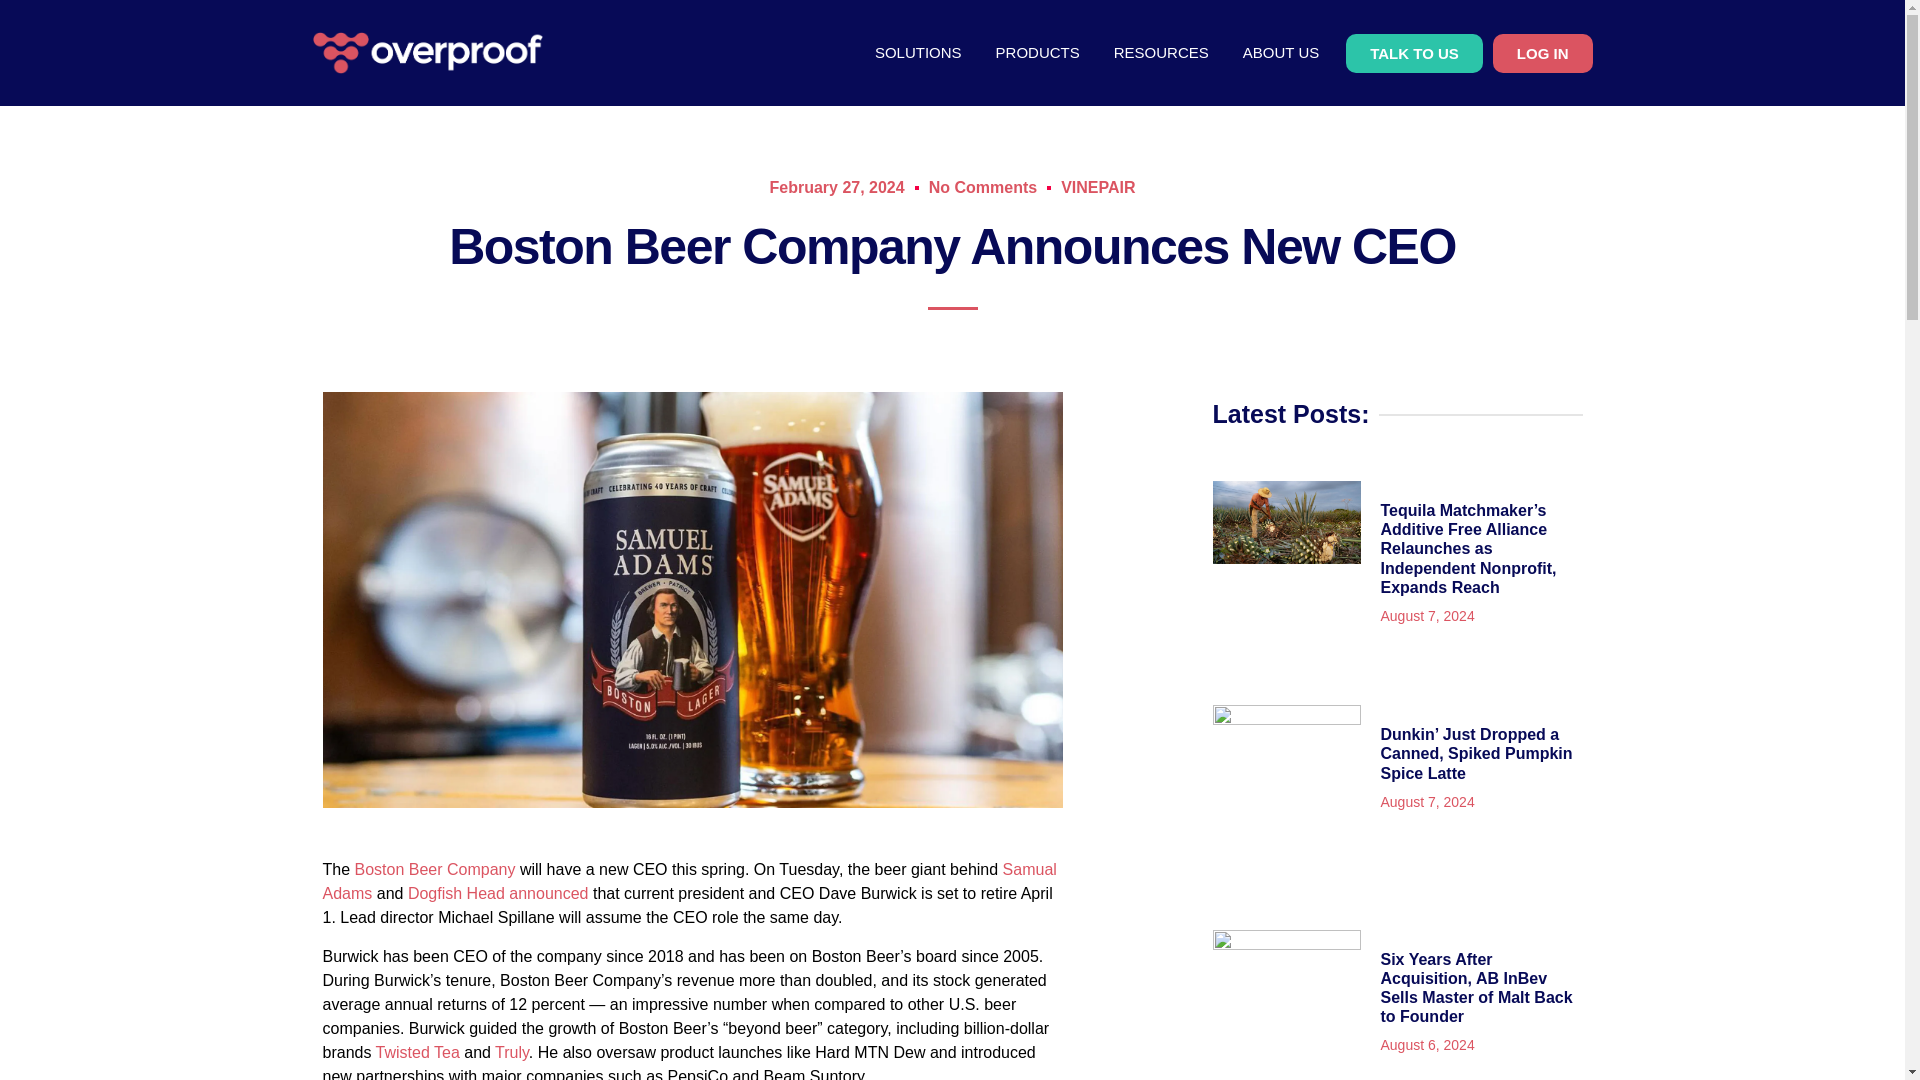 This screenshot has width=1920, height=1080. What do you see at coordinates (1038, 52) in the screenshot?
I see `PRODUCTS` at bounding box center [1038, 52].